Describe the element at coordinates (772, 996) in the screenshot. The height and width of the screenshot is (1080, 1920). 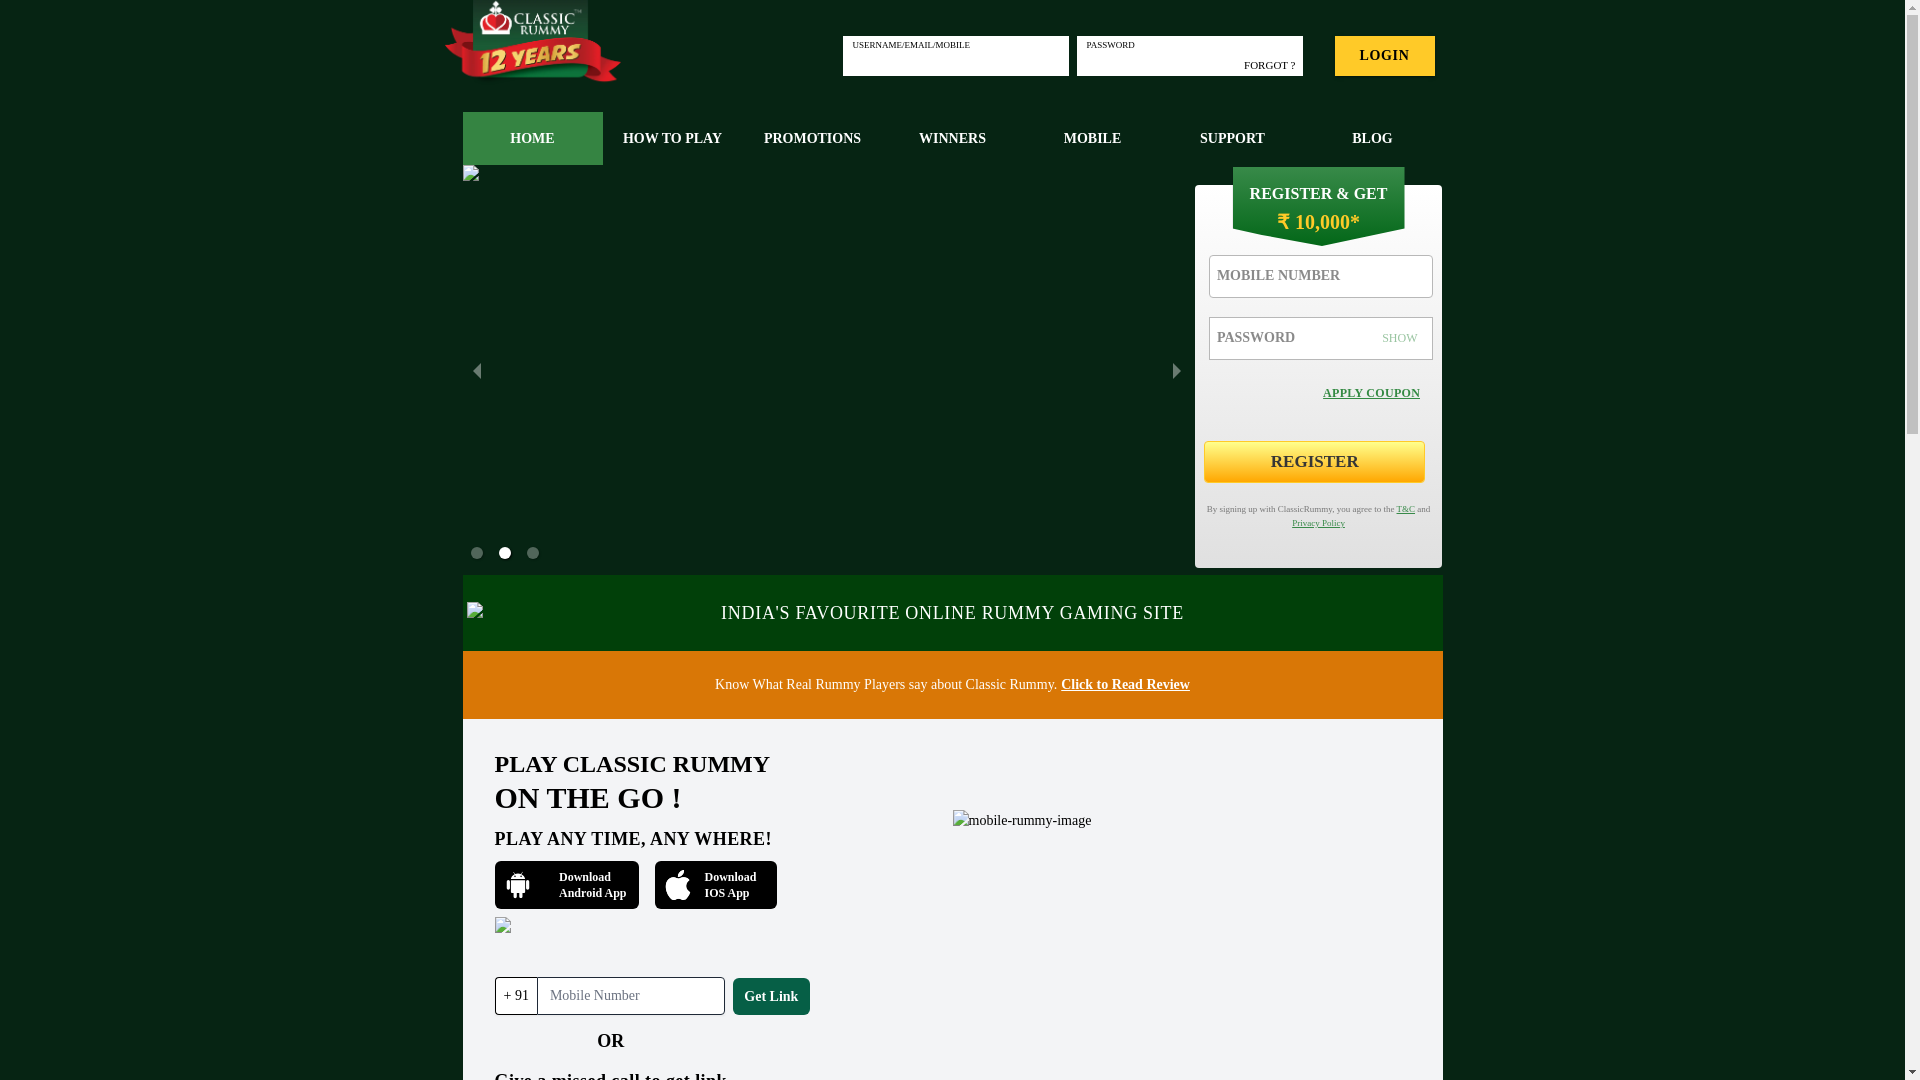
I see `PROMOTIONS` at that location.